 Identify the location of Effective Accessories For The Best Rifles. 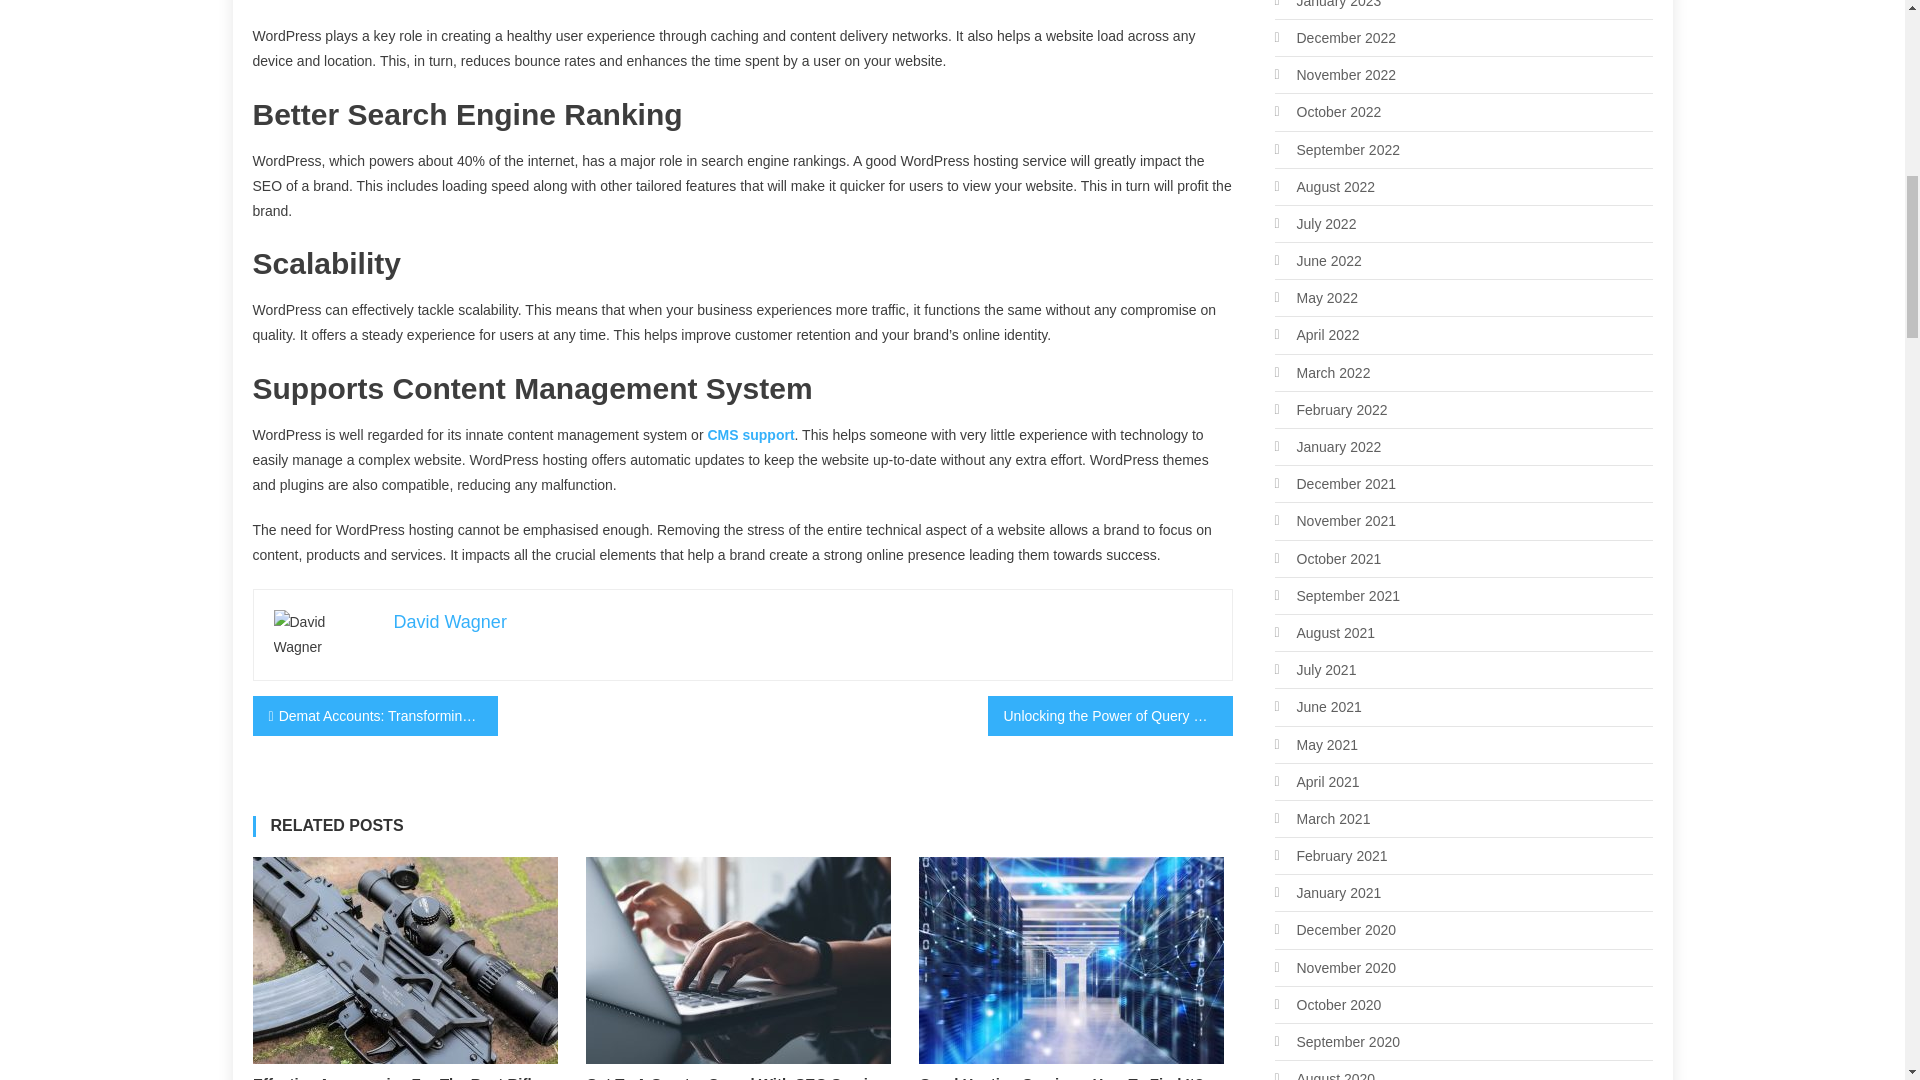
(410, 1076).